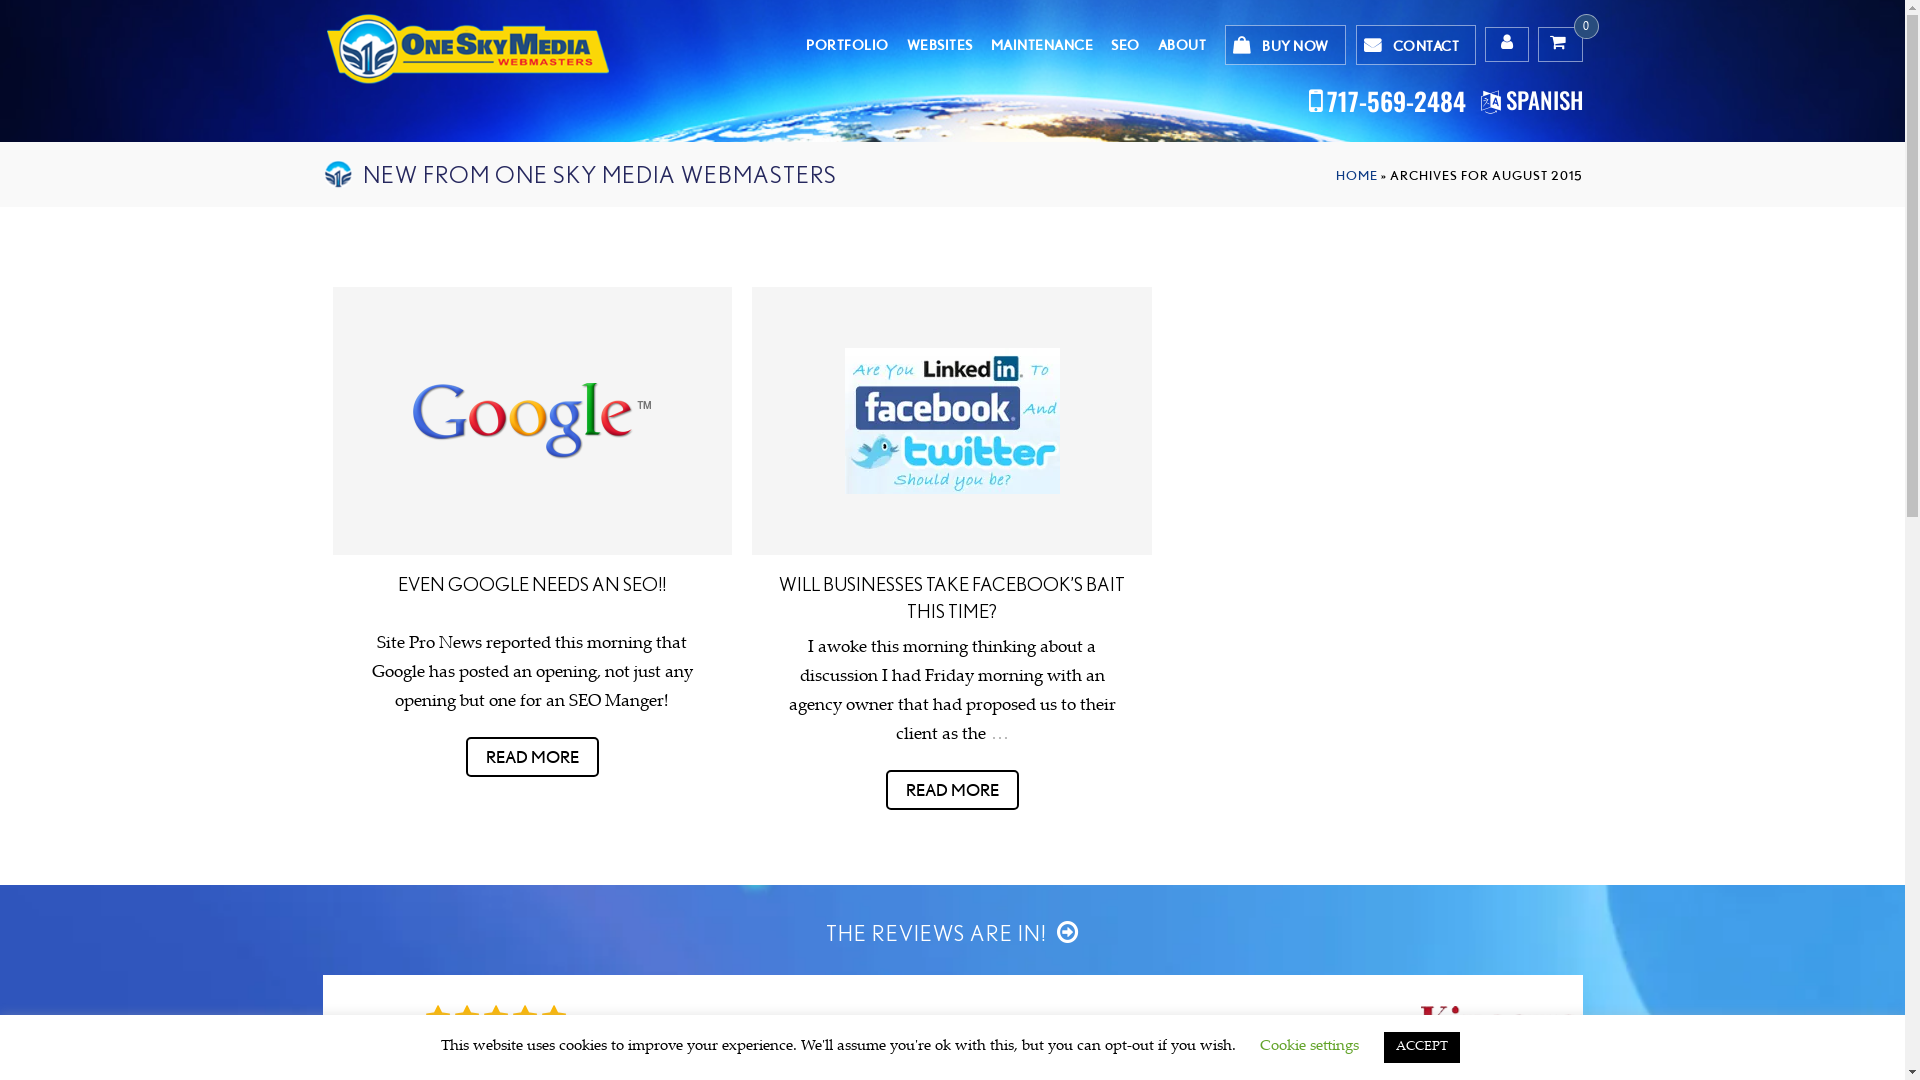 This screenshot has height=1080, width=1920. What do you see at coordinates (1182, 45) in the screenshot?
I see `ABOUT` at bounding box center [1182, 45].